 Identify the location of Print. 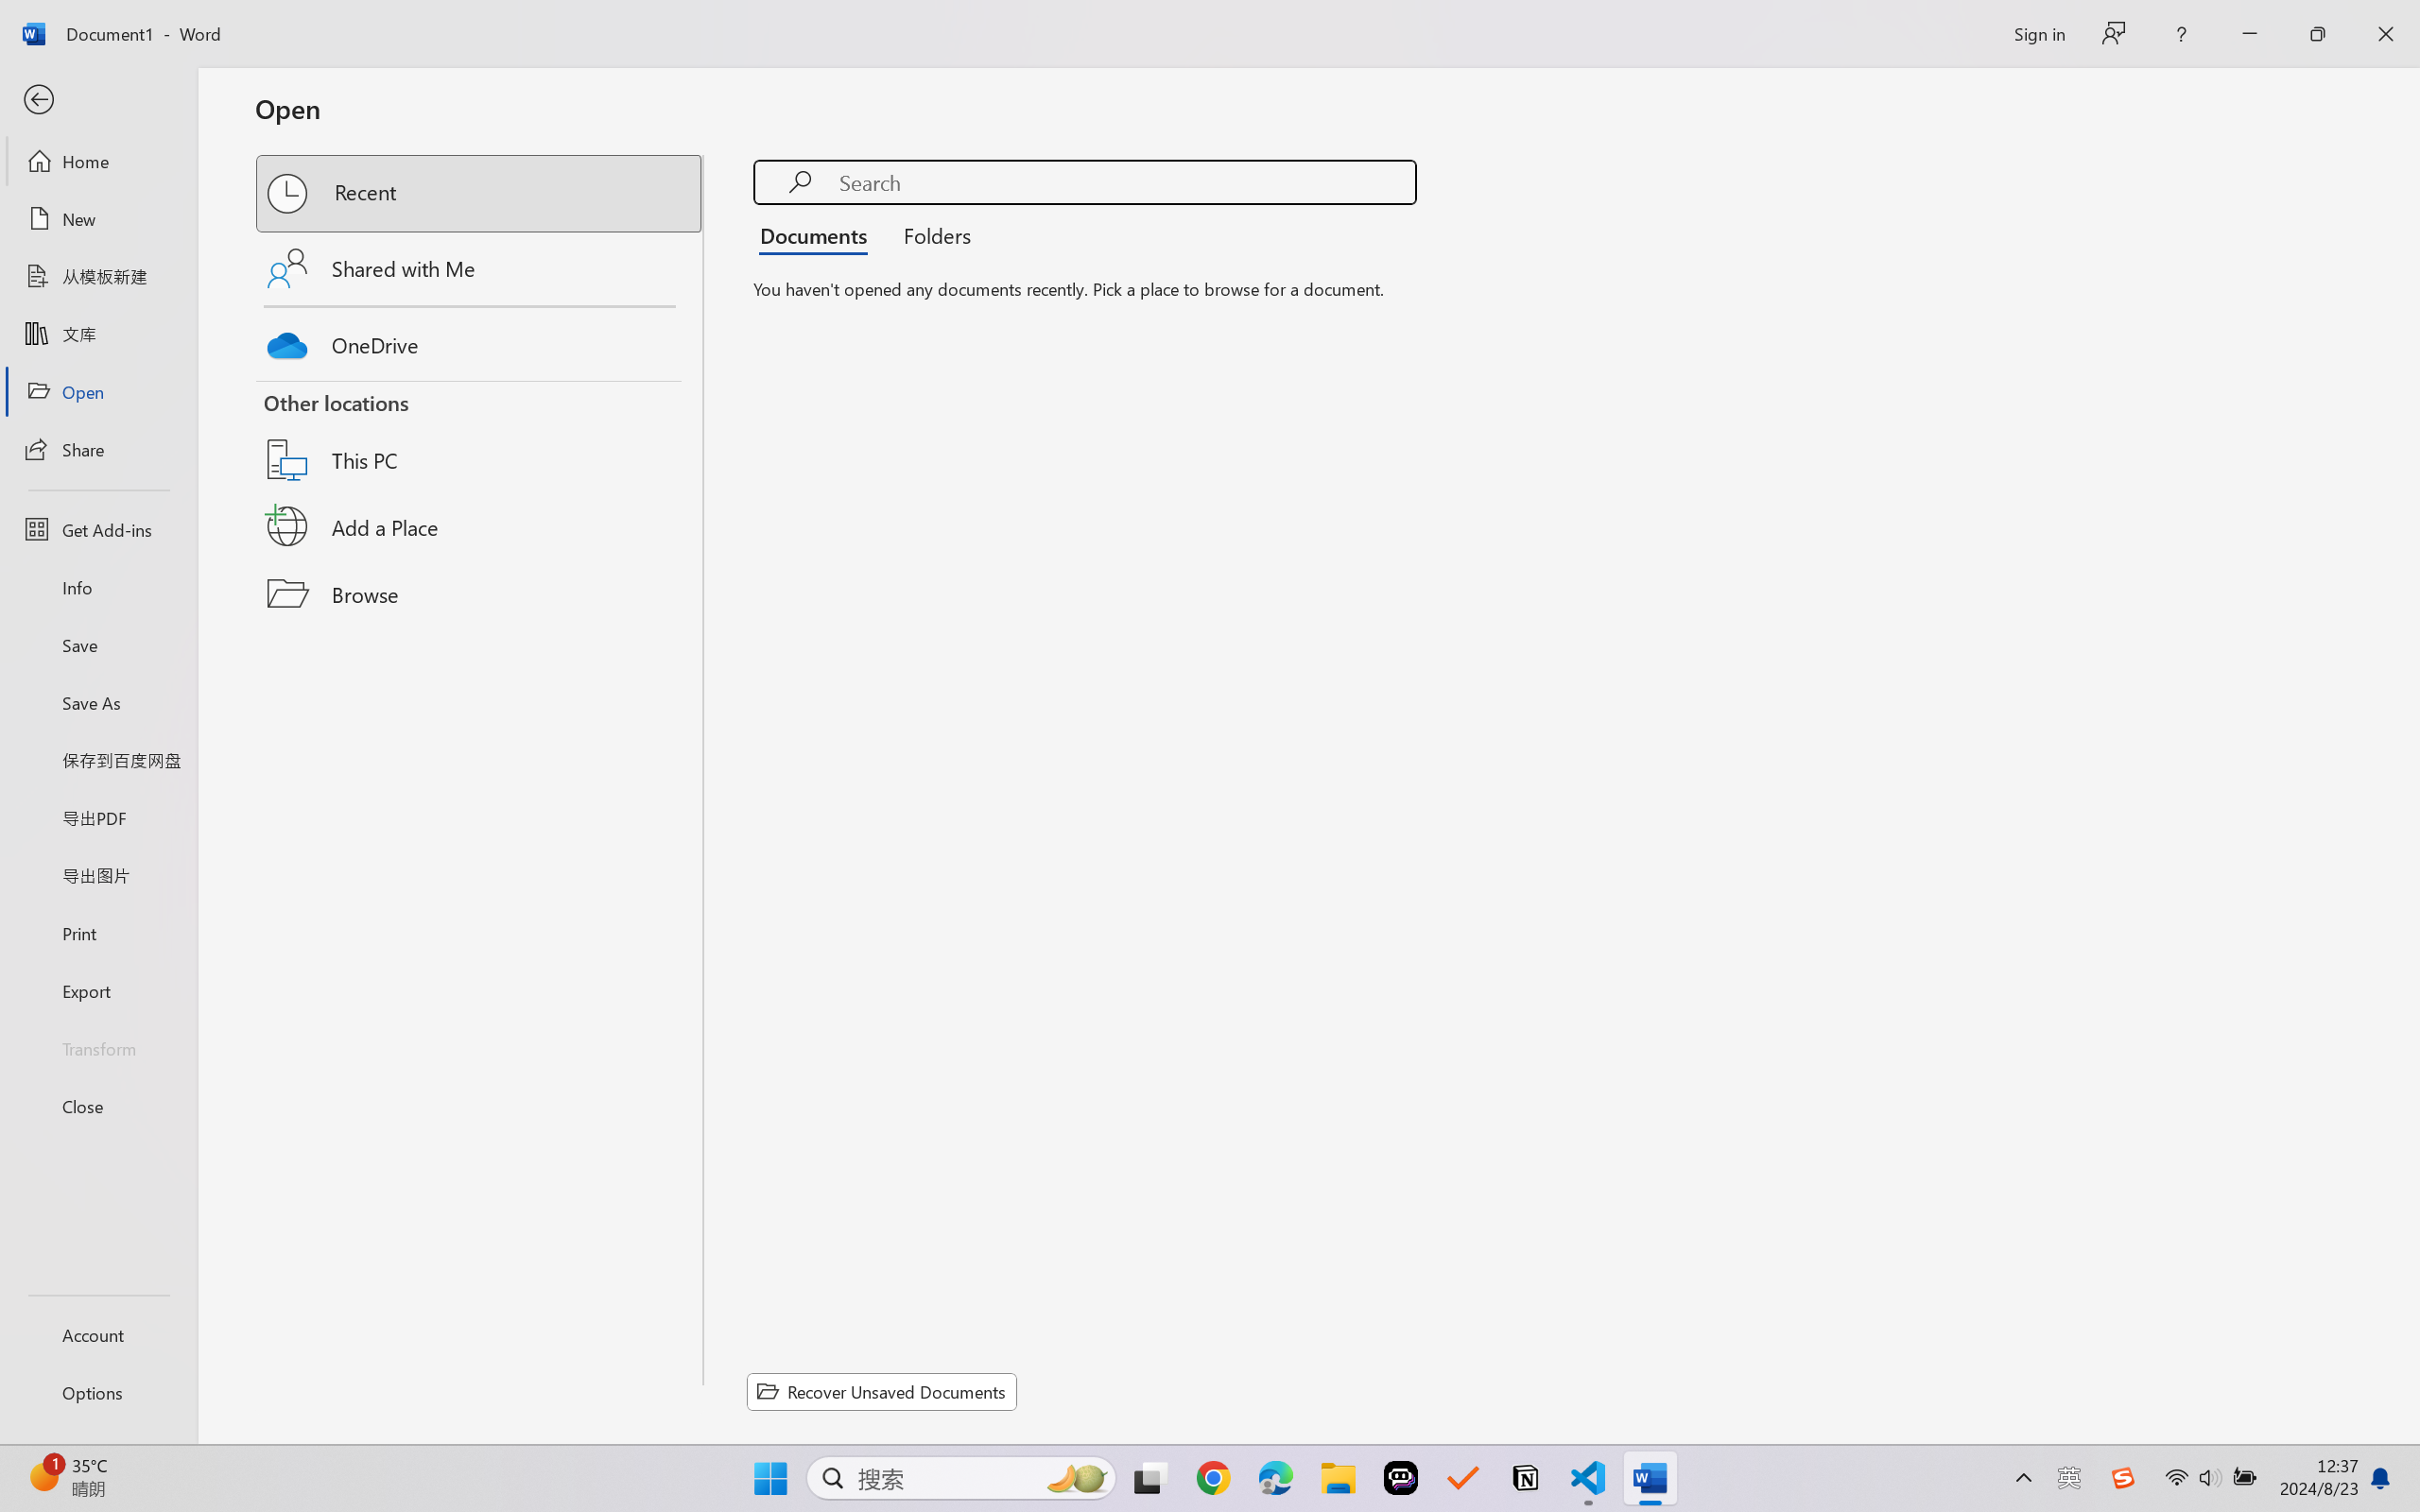
(98, 932).